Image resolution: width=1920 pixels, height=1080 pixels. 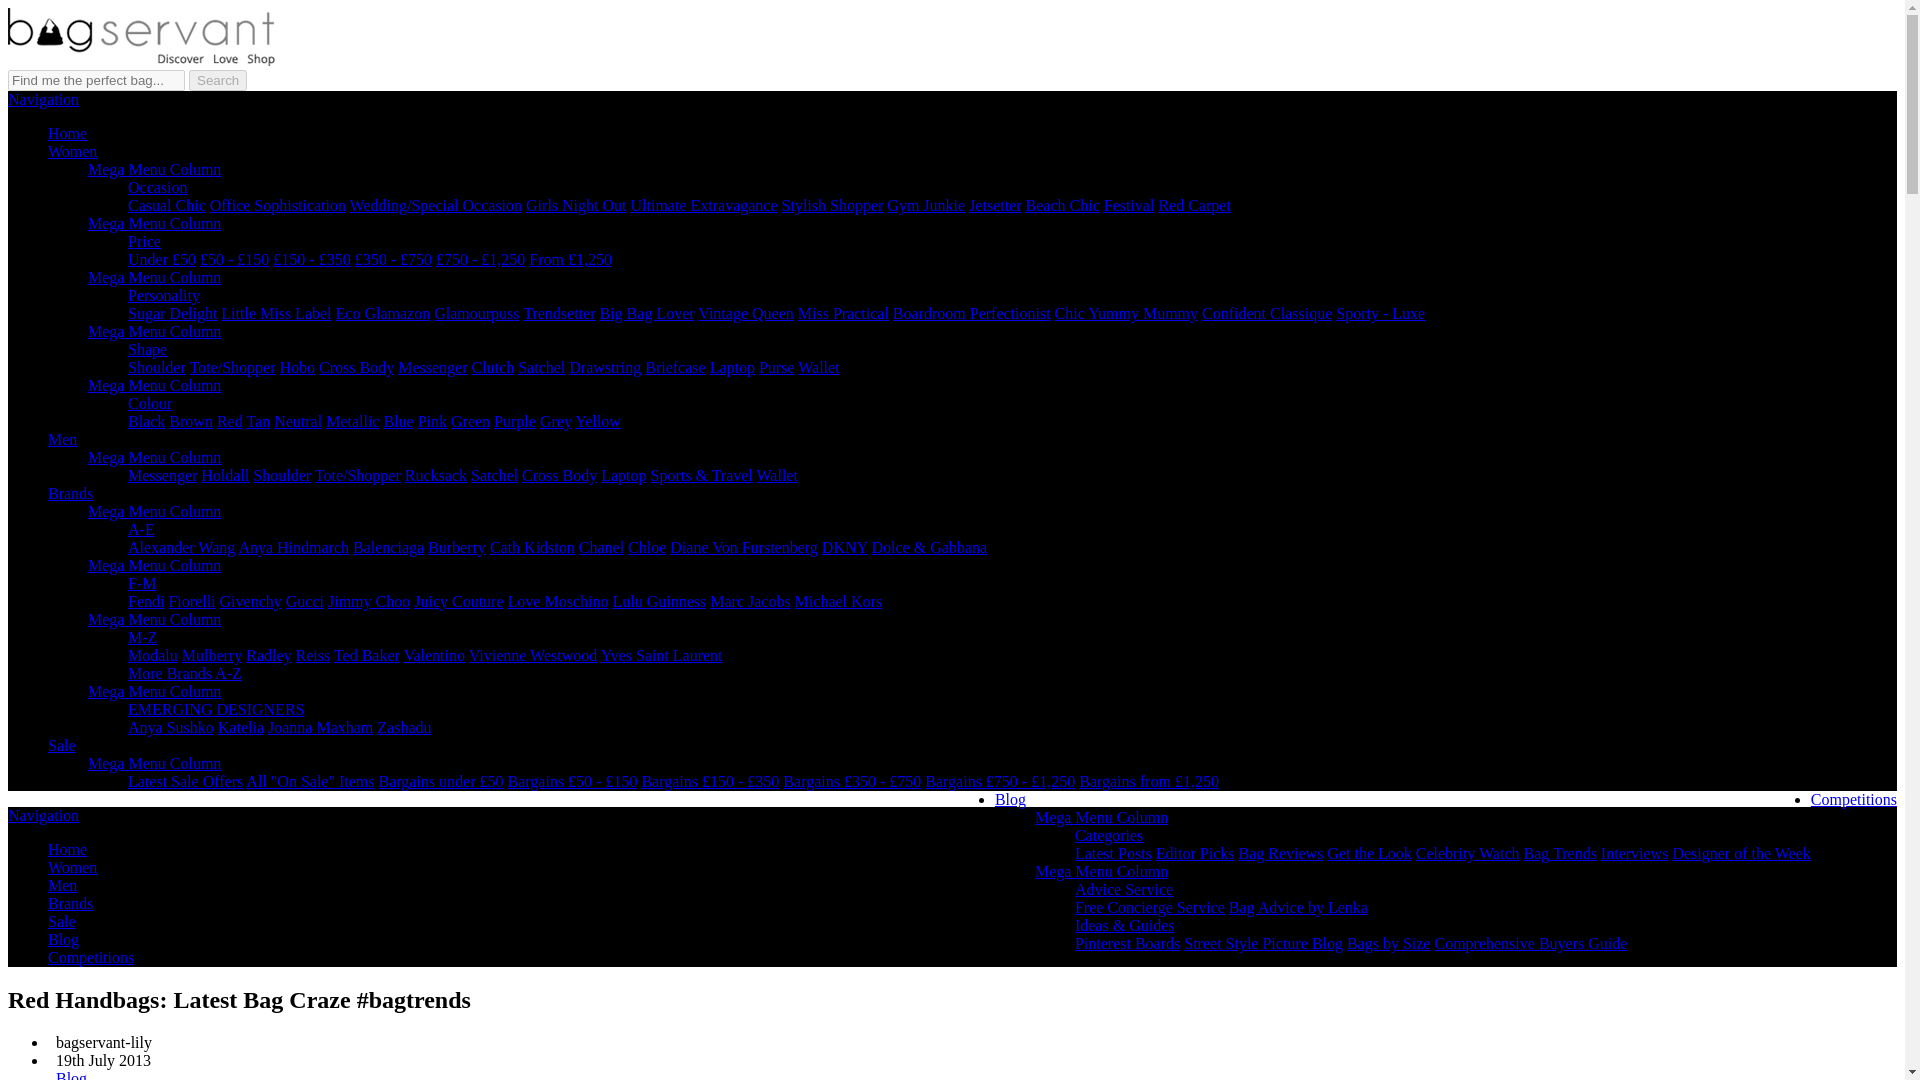 I want to click on Chic Yummy Mummy, so click(x=1126, y=312).